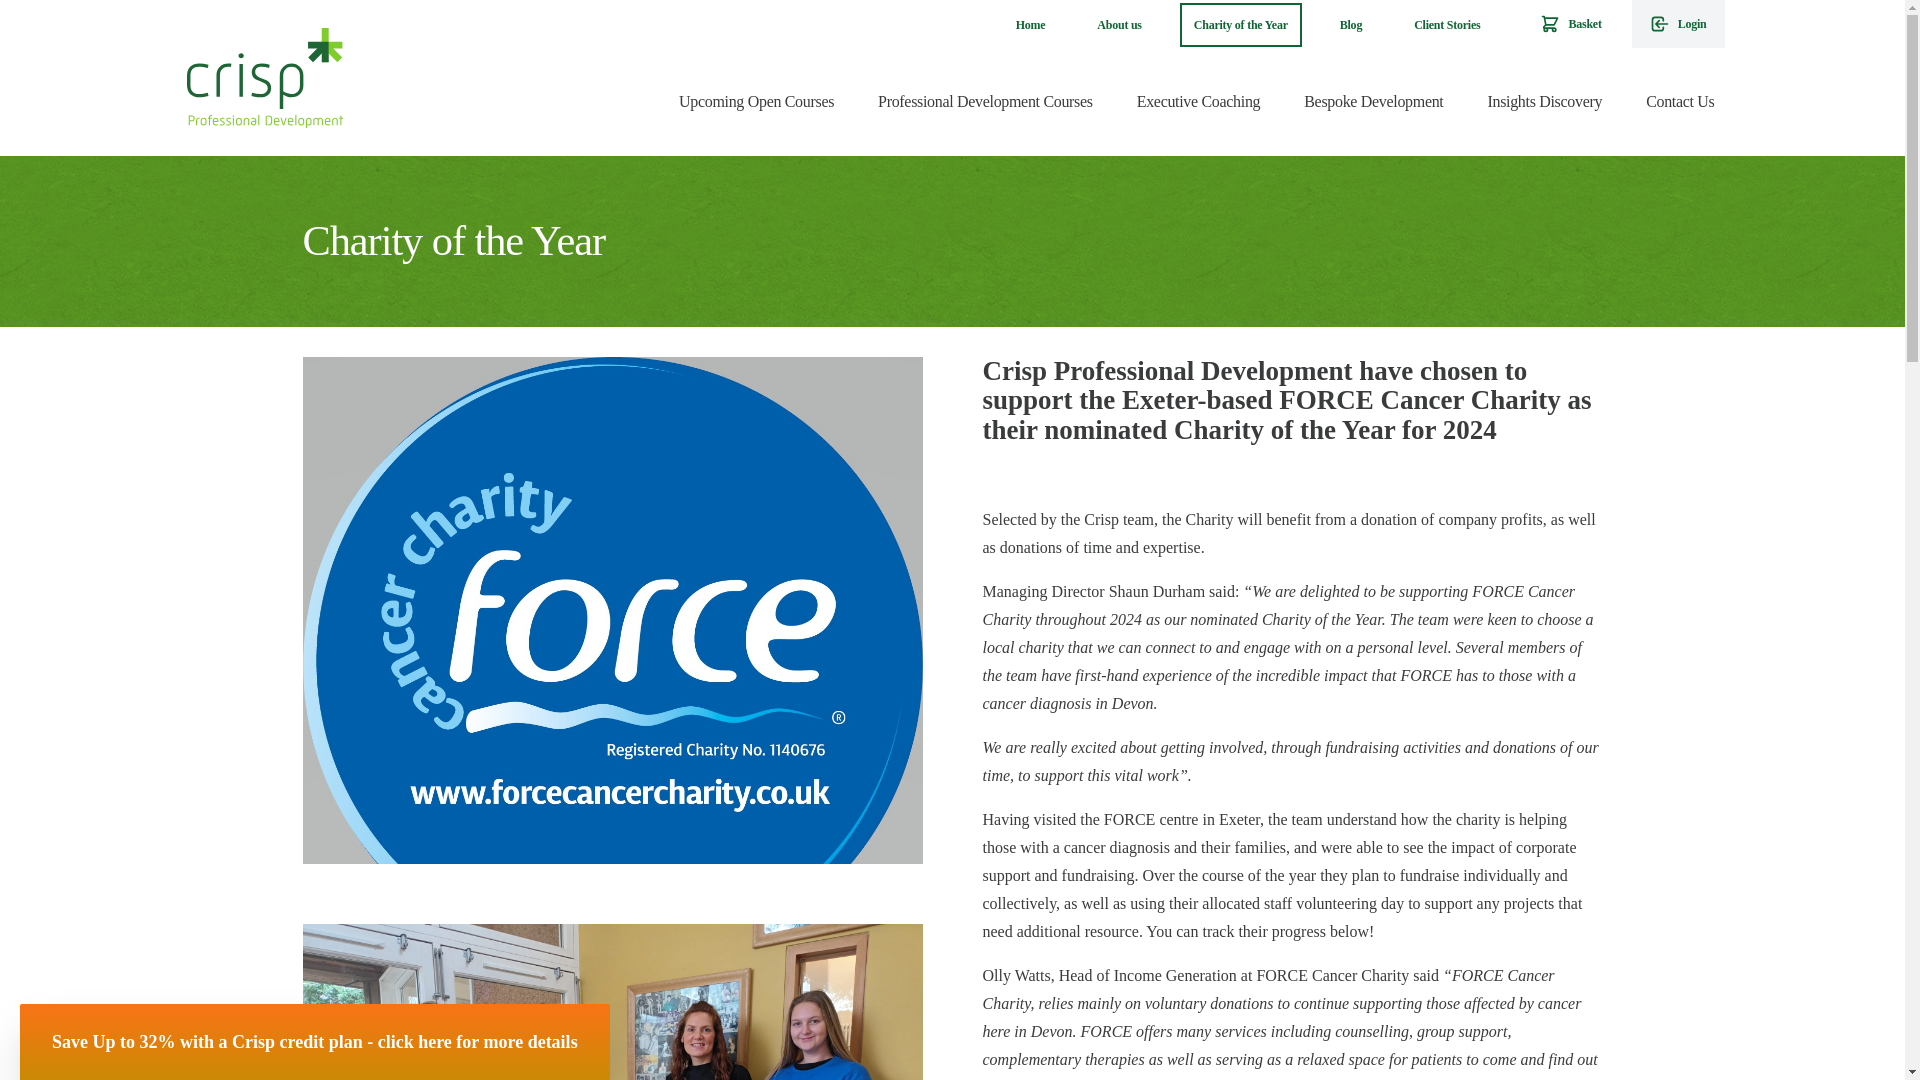 The width and height of the screenshot is (1920, 1080). What do you see at coordinates (1544, 102) in the screenshot?
I see `Insights Discovery` at bounding box center [1544, 102].